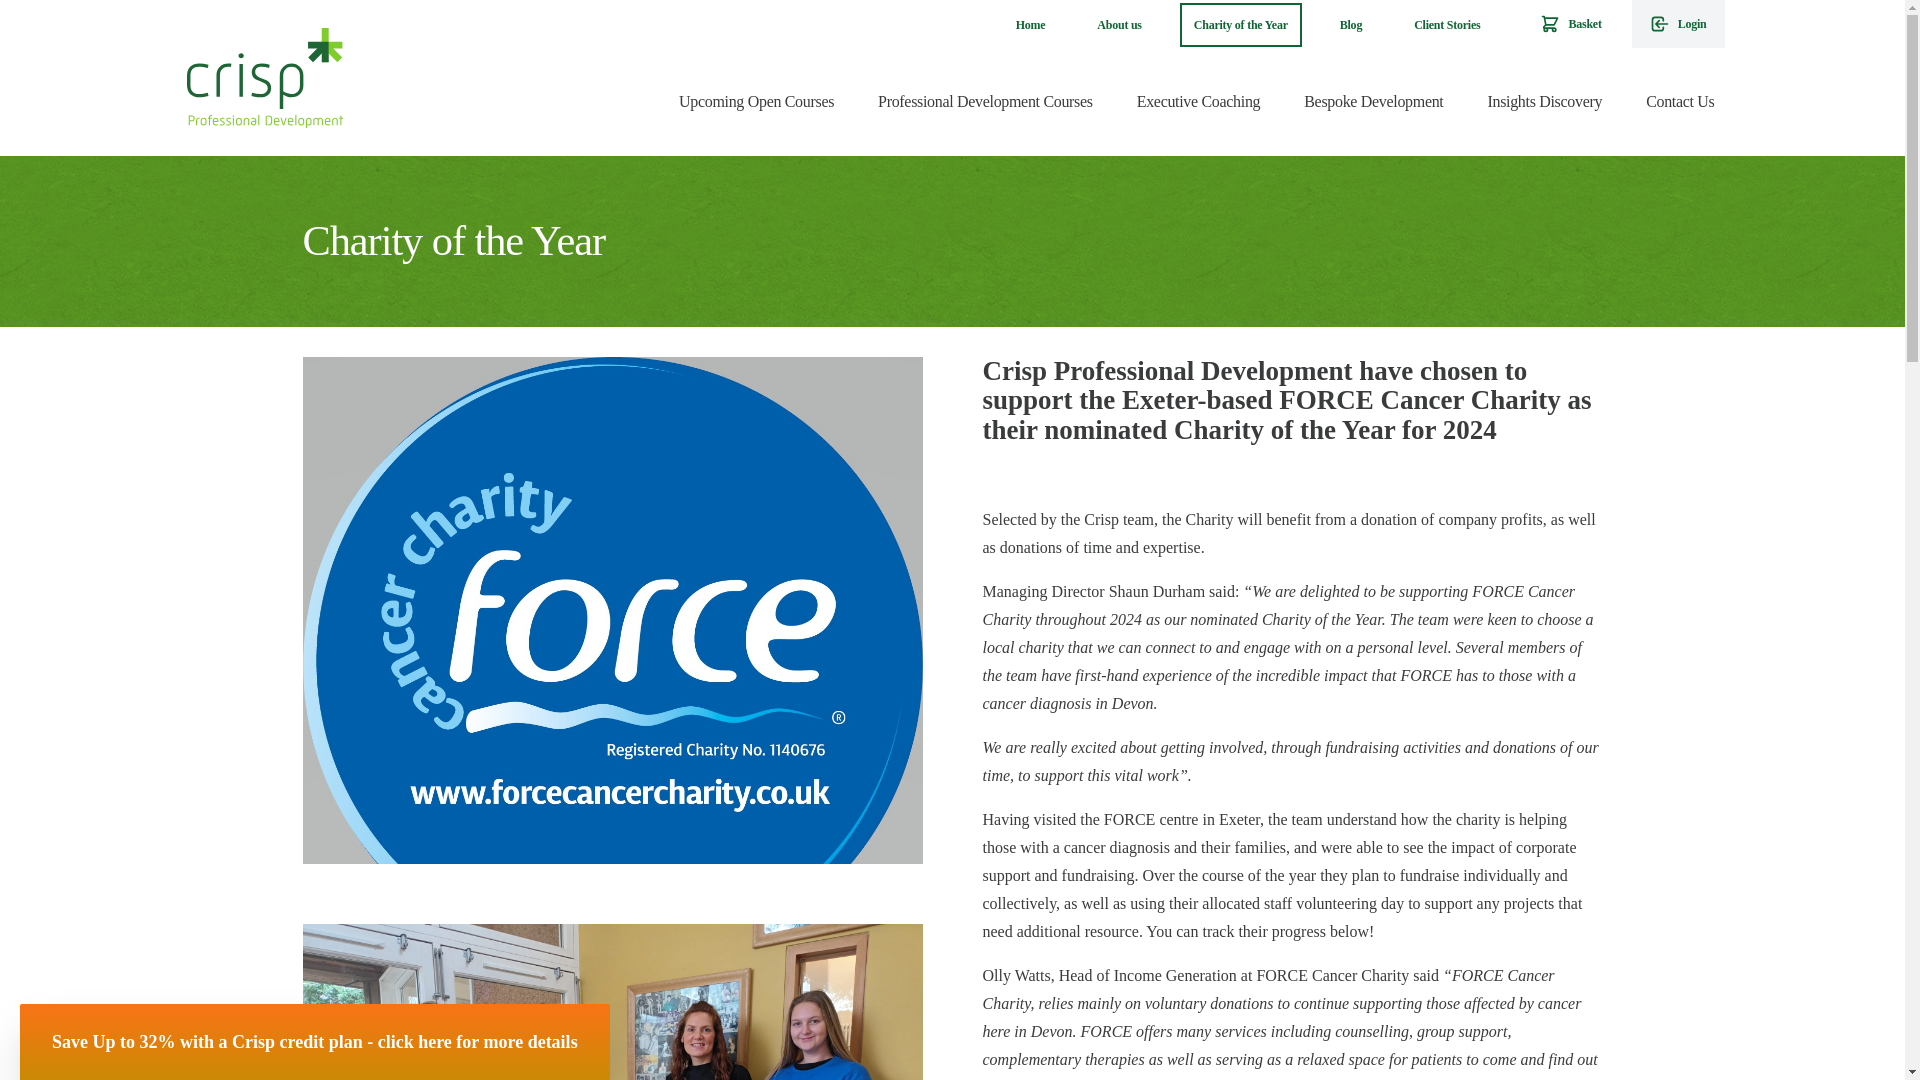 The width and height of the screenshot is (1920, 1080). What do you see at coordinates (1544, 102) in the screenshot?
I see `Insights Discovery` at bounding box center [1544, 102].